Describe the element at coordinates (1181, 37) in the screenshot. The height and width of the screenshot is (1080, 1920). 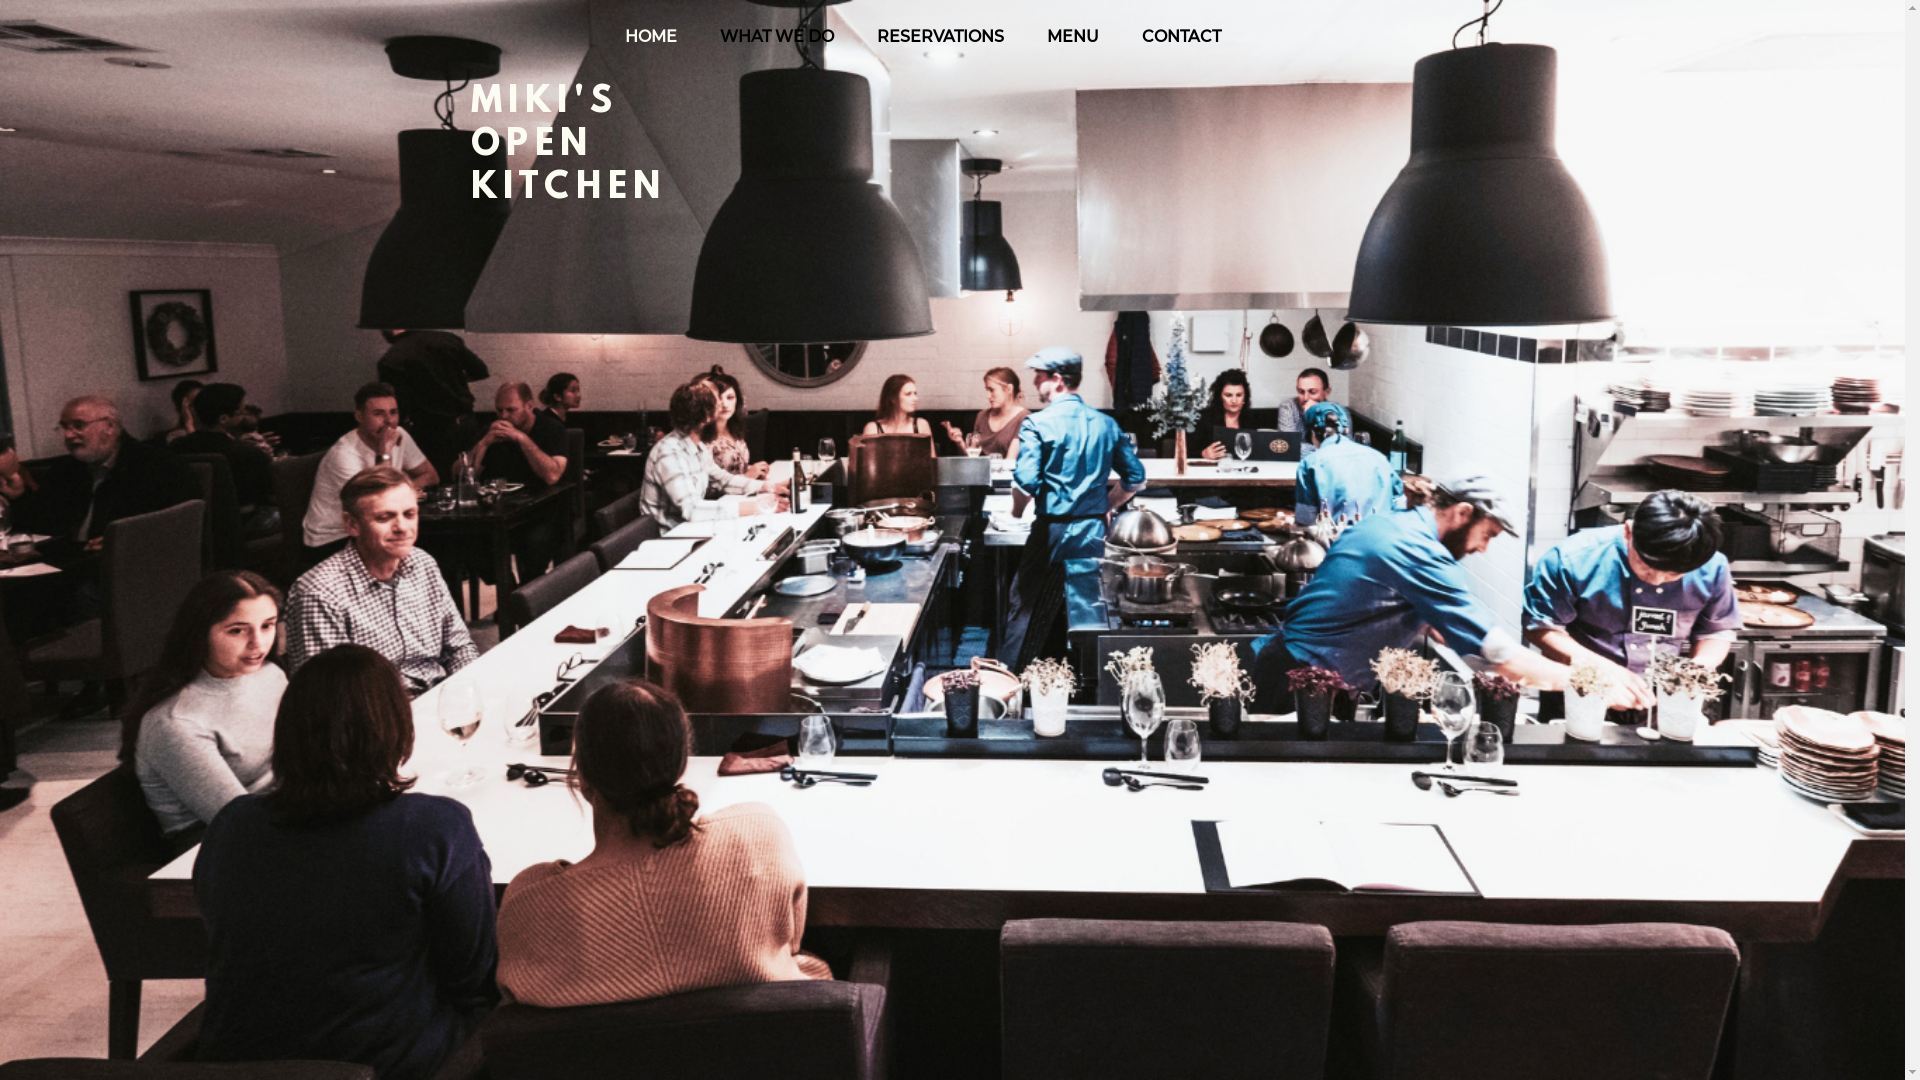
I see `CONTACT` at that location.